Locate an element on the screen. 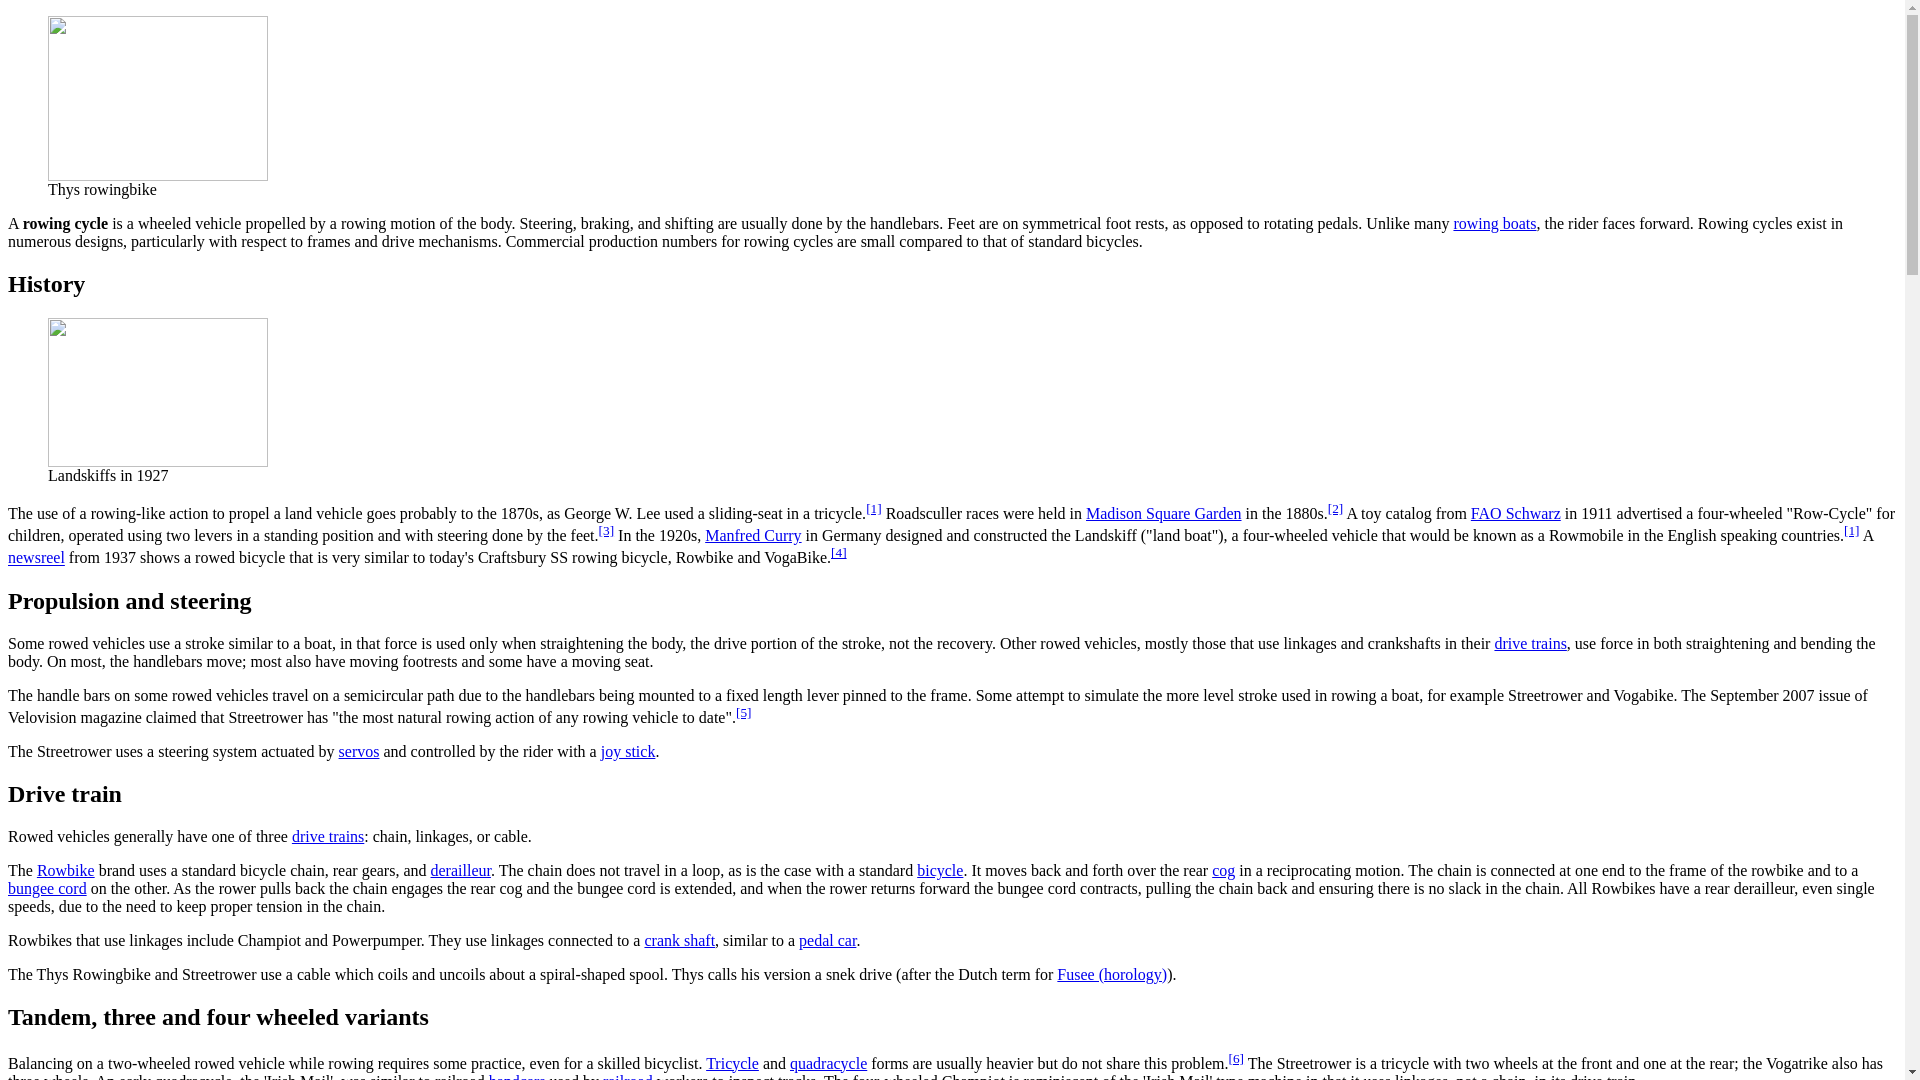 The image size is (1920, 1080). bicycle is located at coordinates (940, 870).